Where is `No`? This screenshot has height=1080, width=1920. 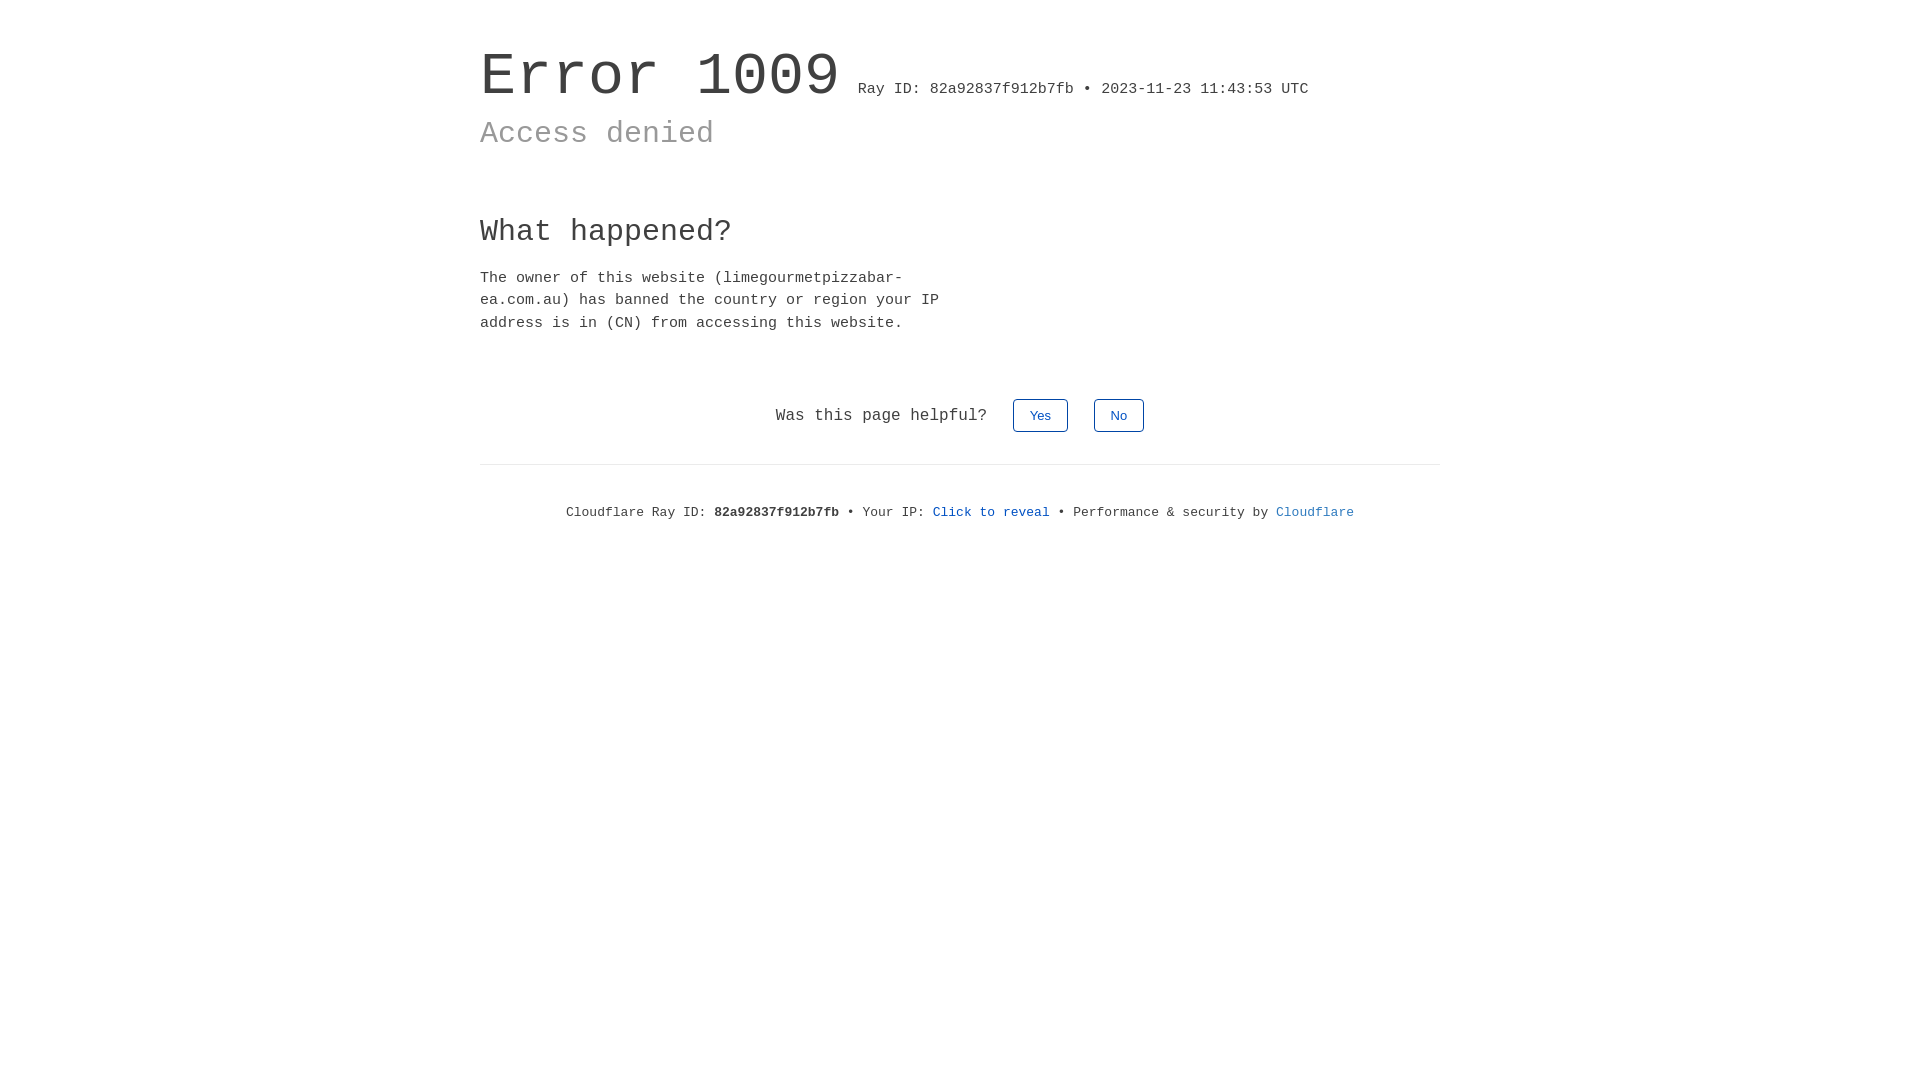
No is located at coordinates (1120, 416).